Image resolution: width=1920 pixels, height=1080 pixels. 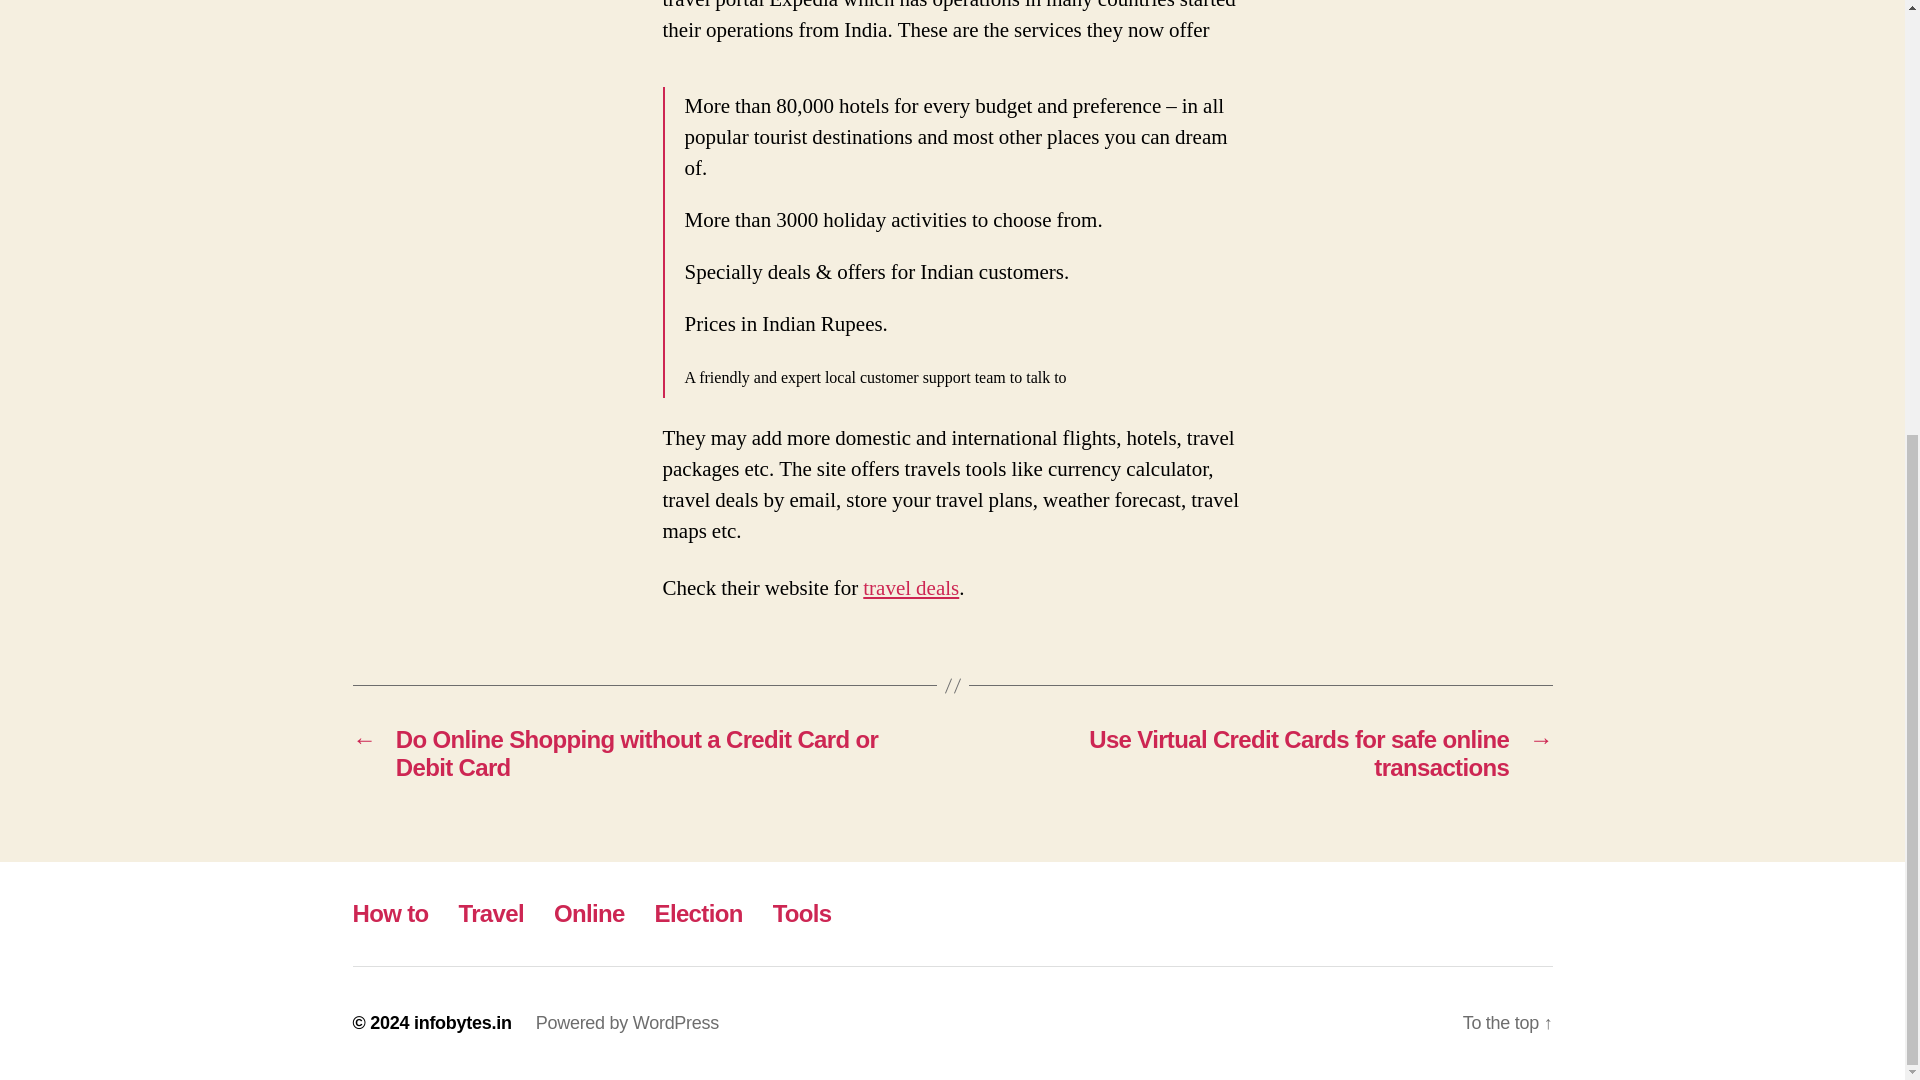 What do you see at coordinates (698, 912) in the screenshot?
I see `Election` at bounding box center [698, 912].